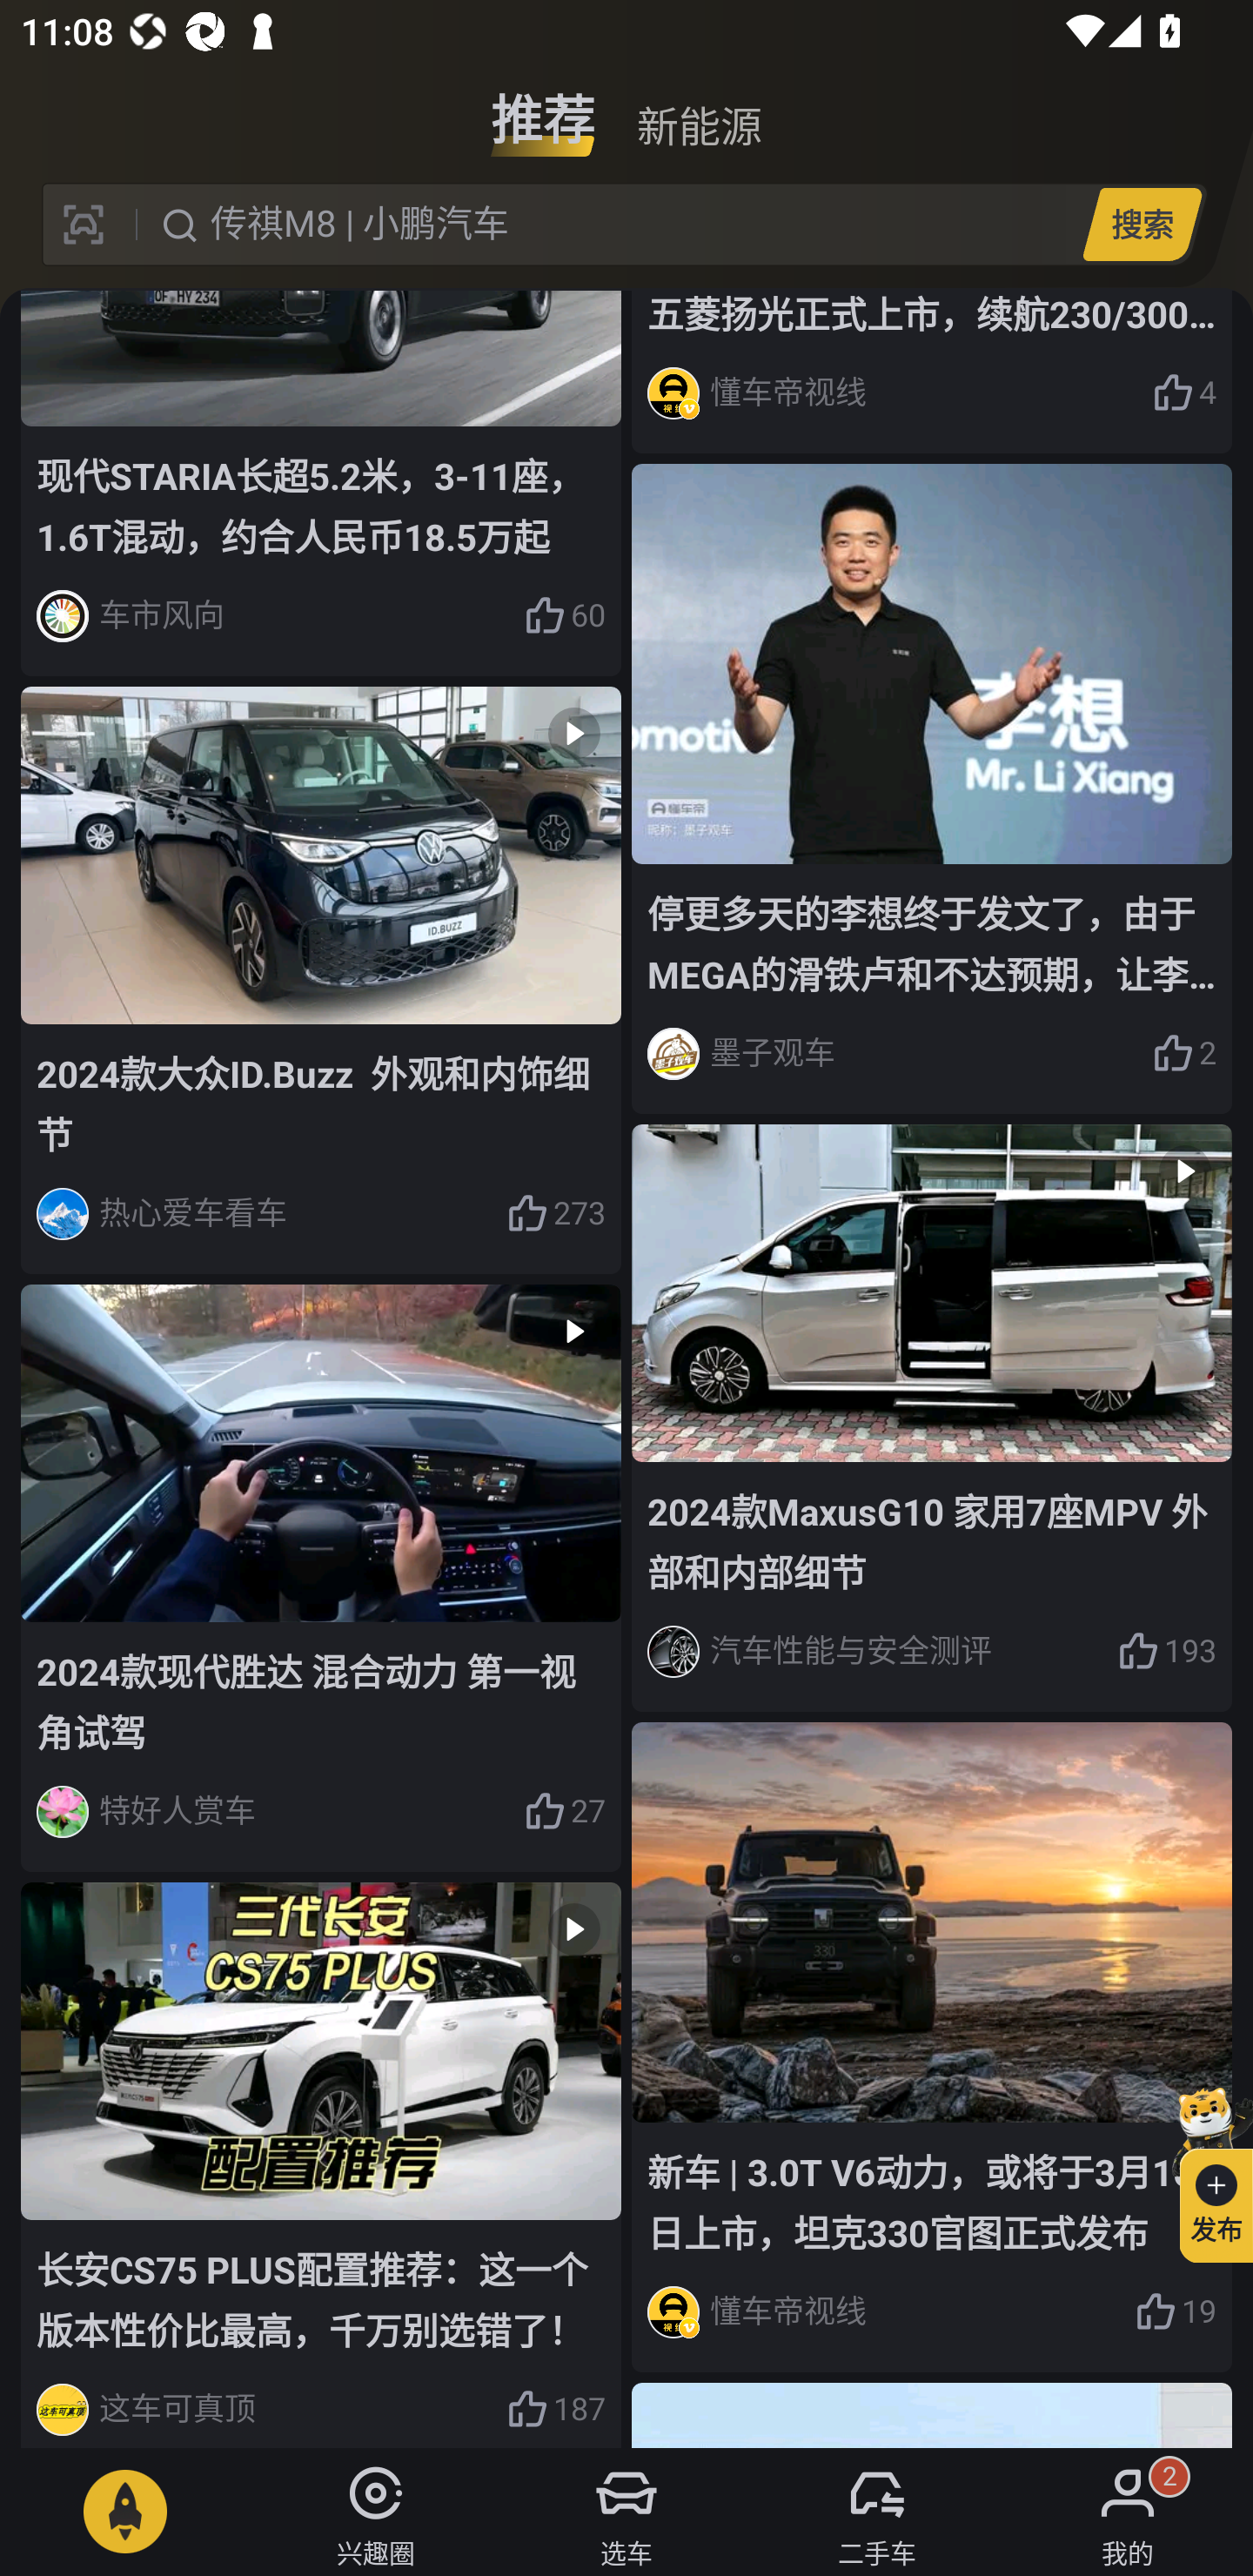 The height and width of the screenshot is (2576, 1253). I want to click on  2024款MaxusG10 家用7座MPV 外部和内部细节 汽车性能与安全测评 193, so click(931, 1418).